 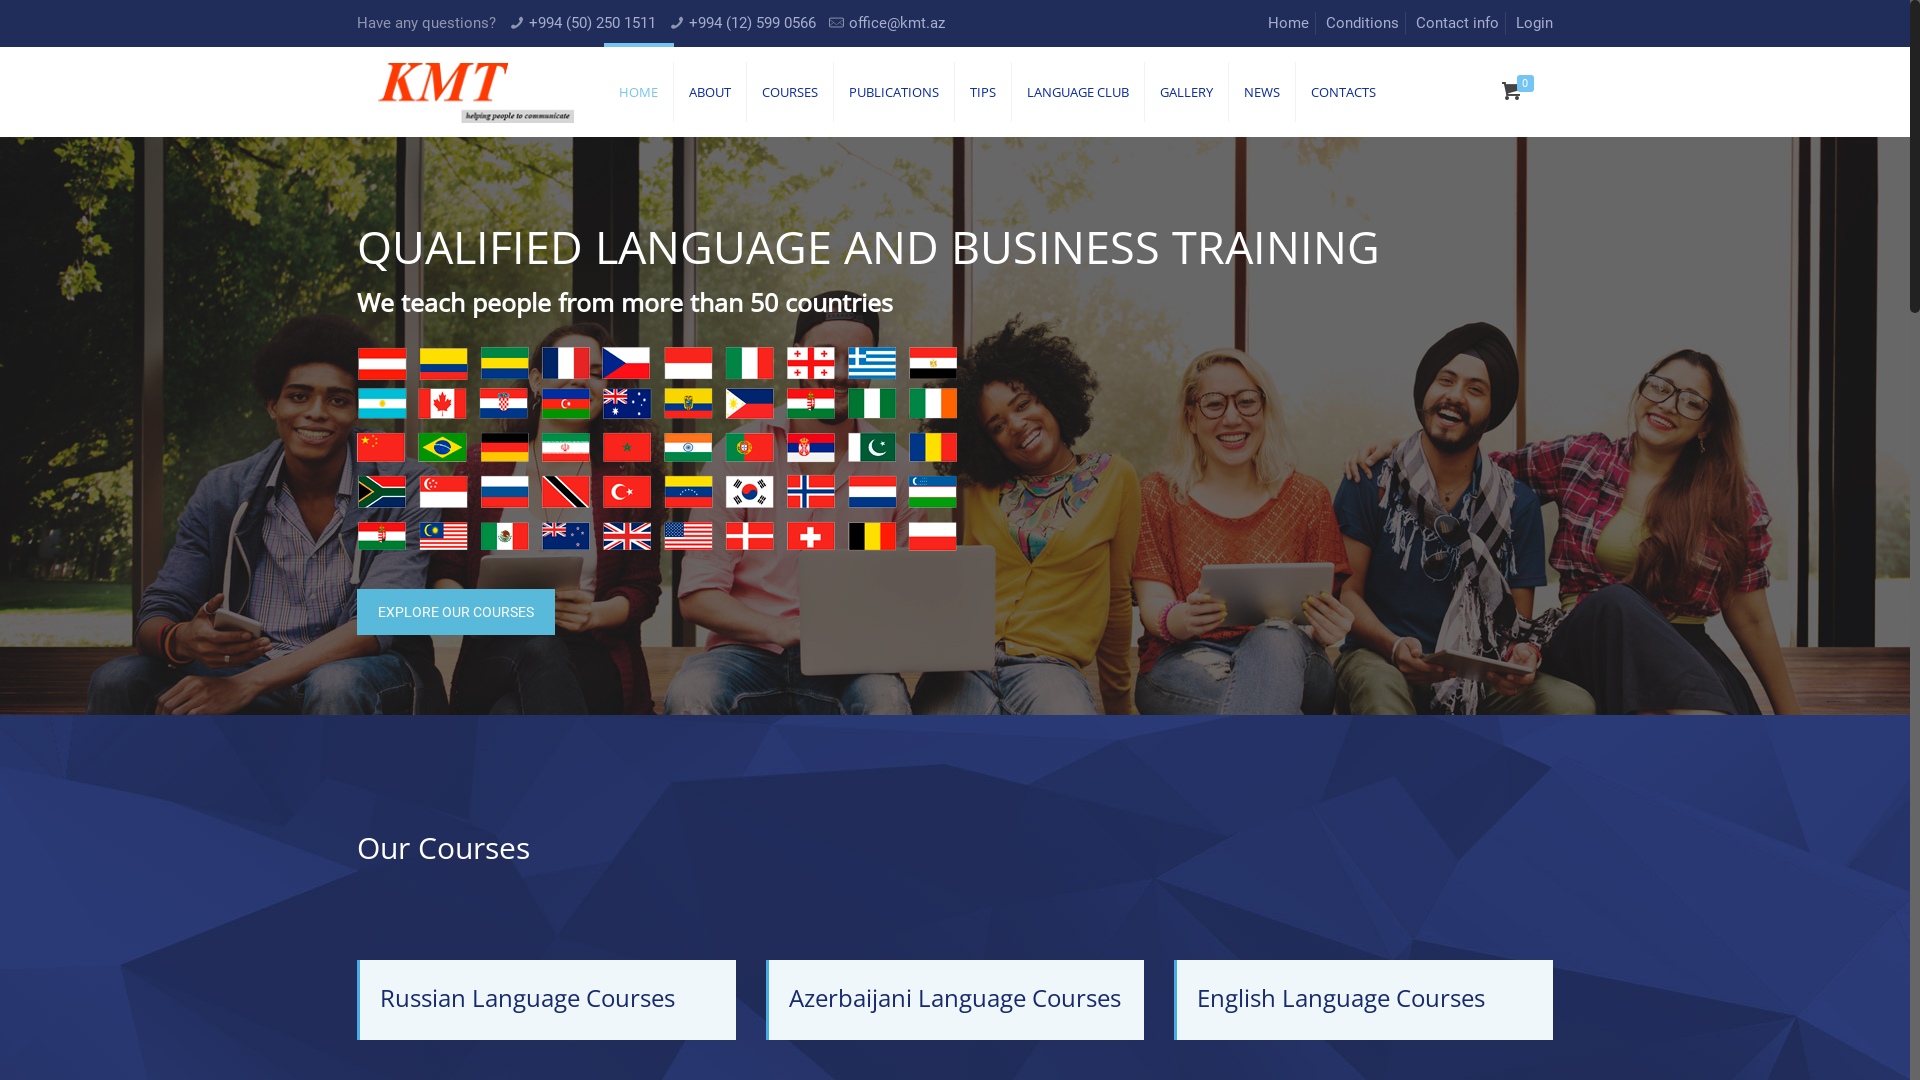 What do you see at coordinates (752, 23) in the screenshot?
I see `+994 (12) 599 0566` at bounding box center [752, 23].